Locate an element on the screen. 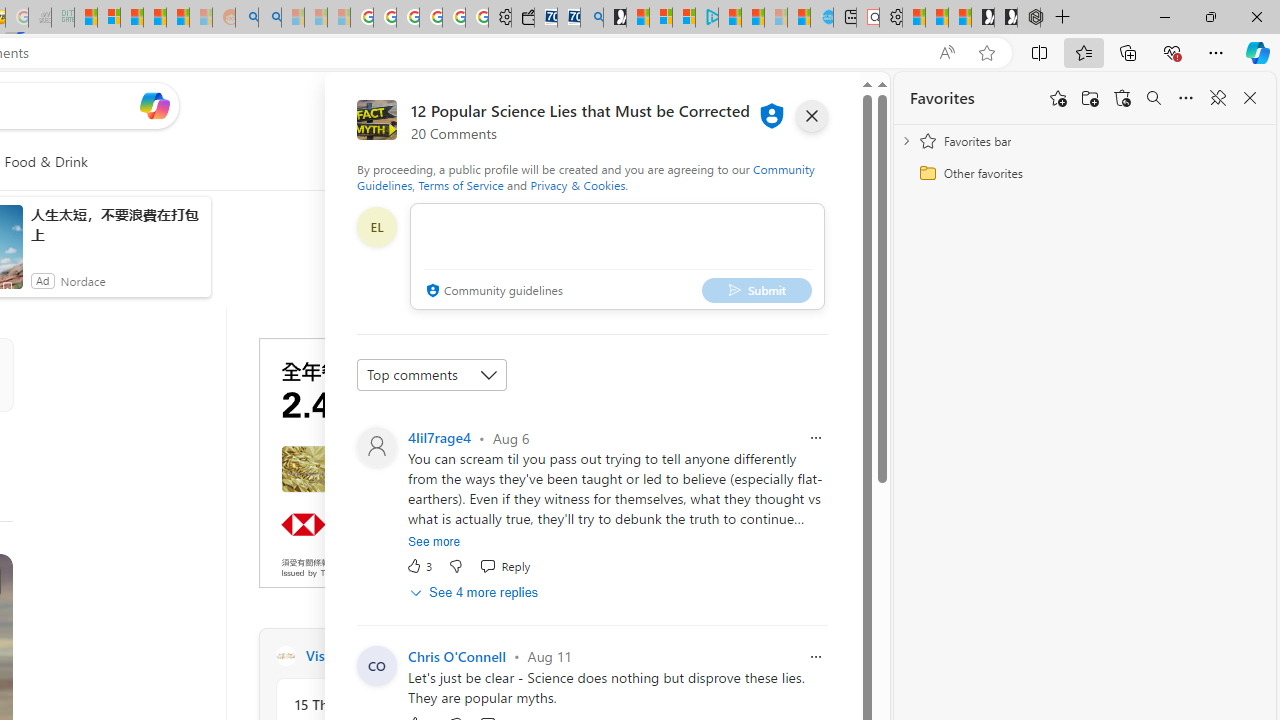  Student Loan Update: Forgiveness Program Ends This Month is located at coordinates (178, 18).